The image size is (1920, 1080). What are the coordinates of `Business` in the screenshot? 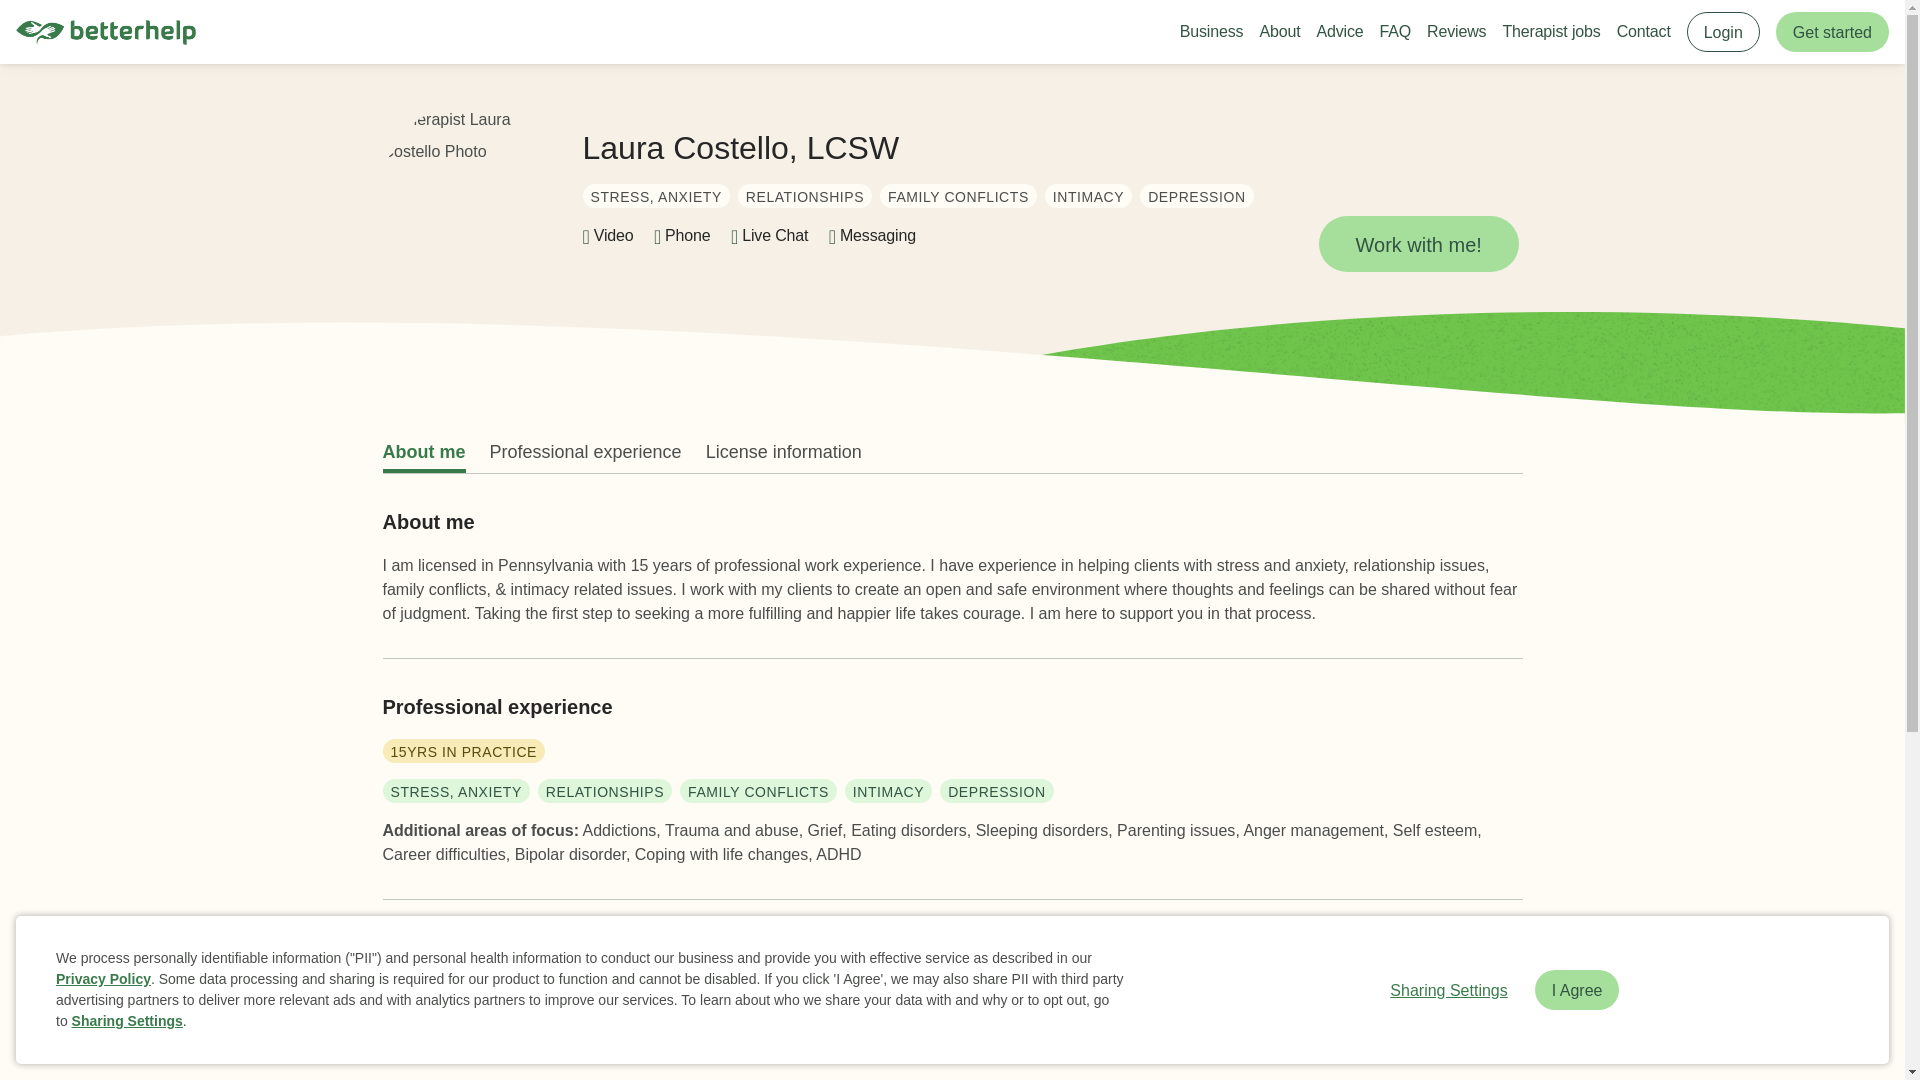 It's located at (1212, 32).